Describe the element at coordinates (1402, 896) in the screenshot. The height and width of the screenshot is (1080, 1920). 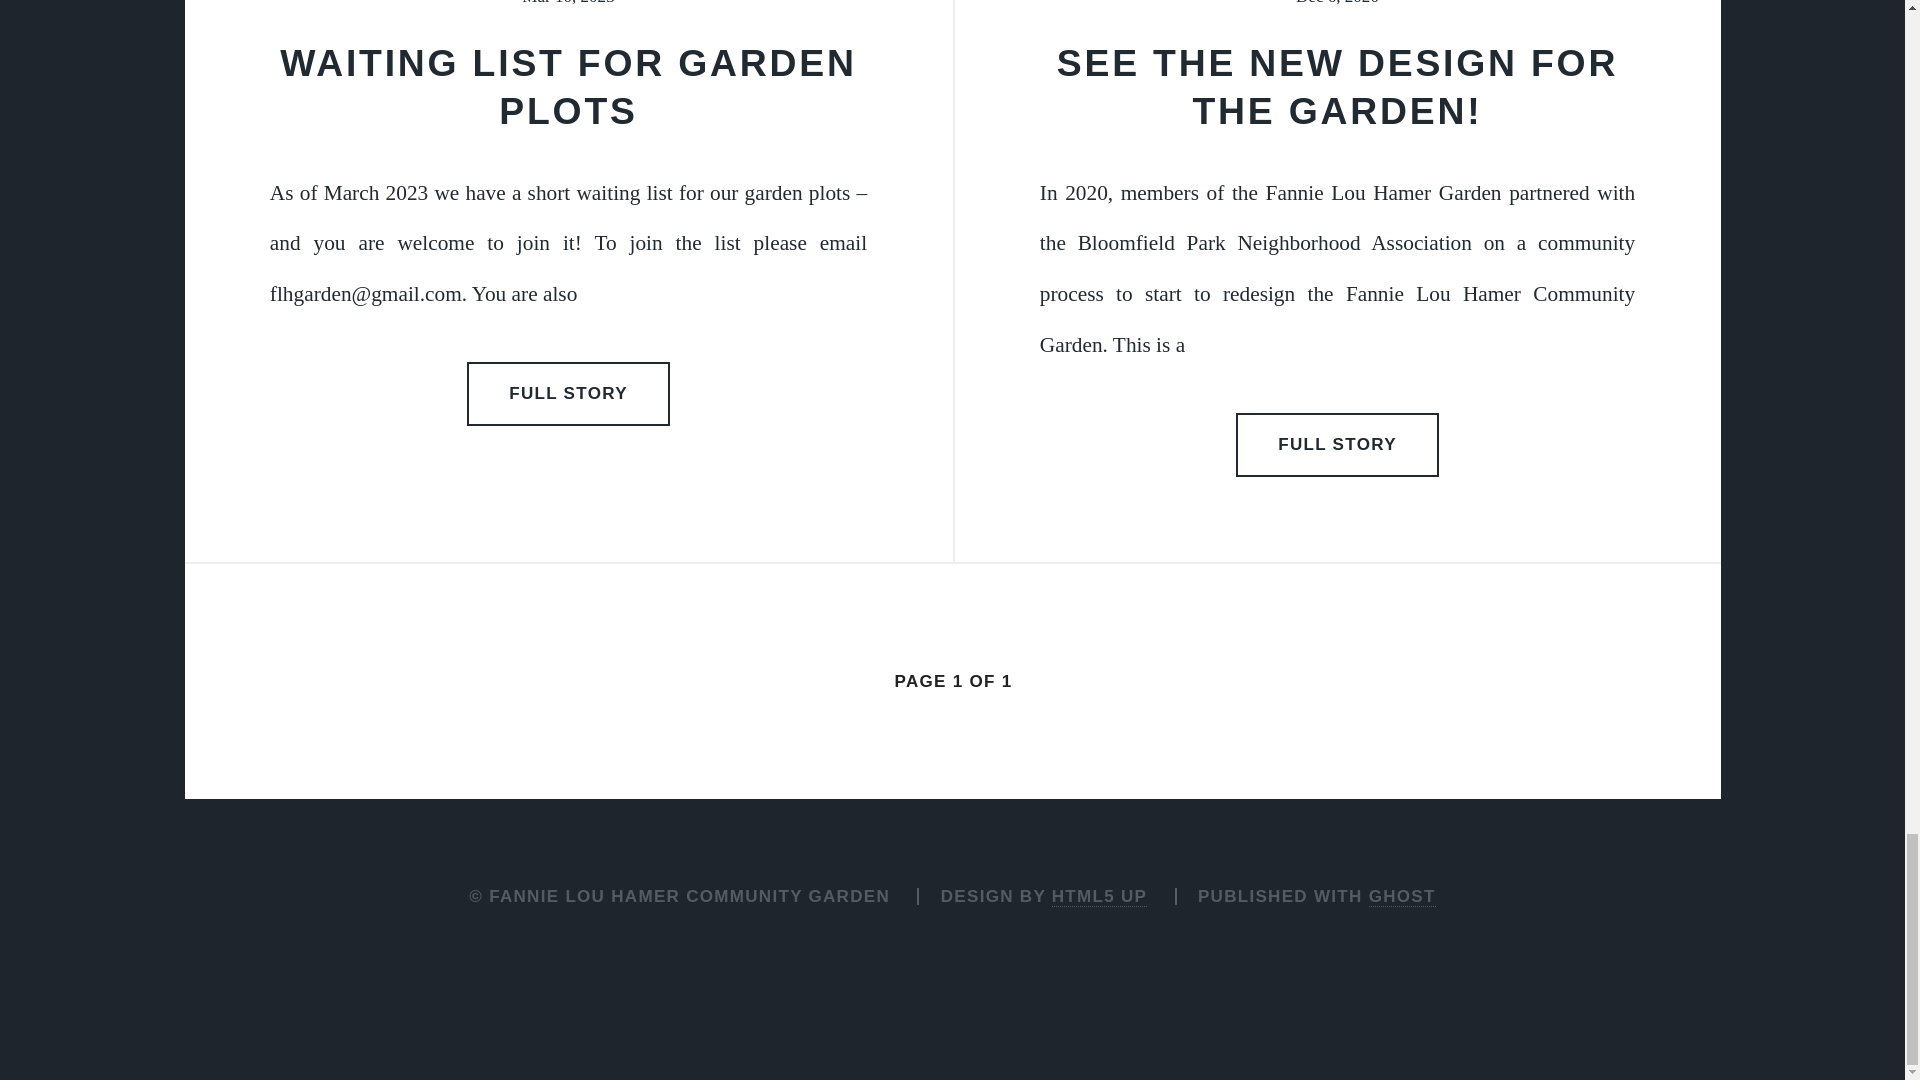
I see `GHOST` at that location.